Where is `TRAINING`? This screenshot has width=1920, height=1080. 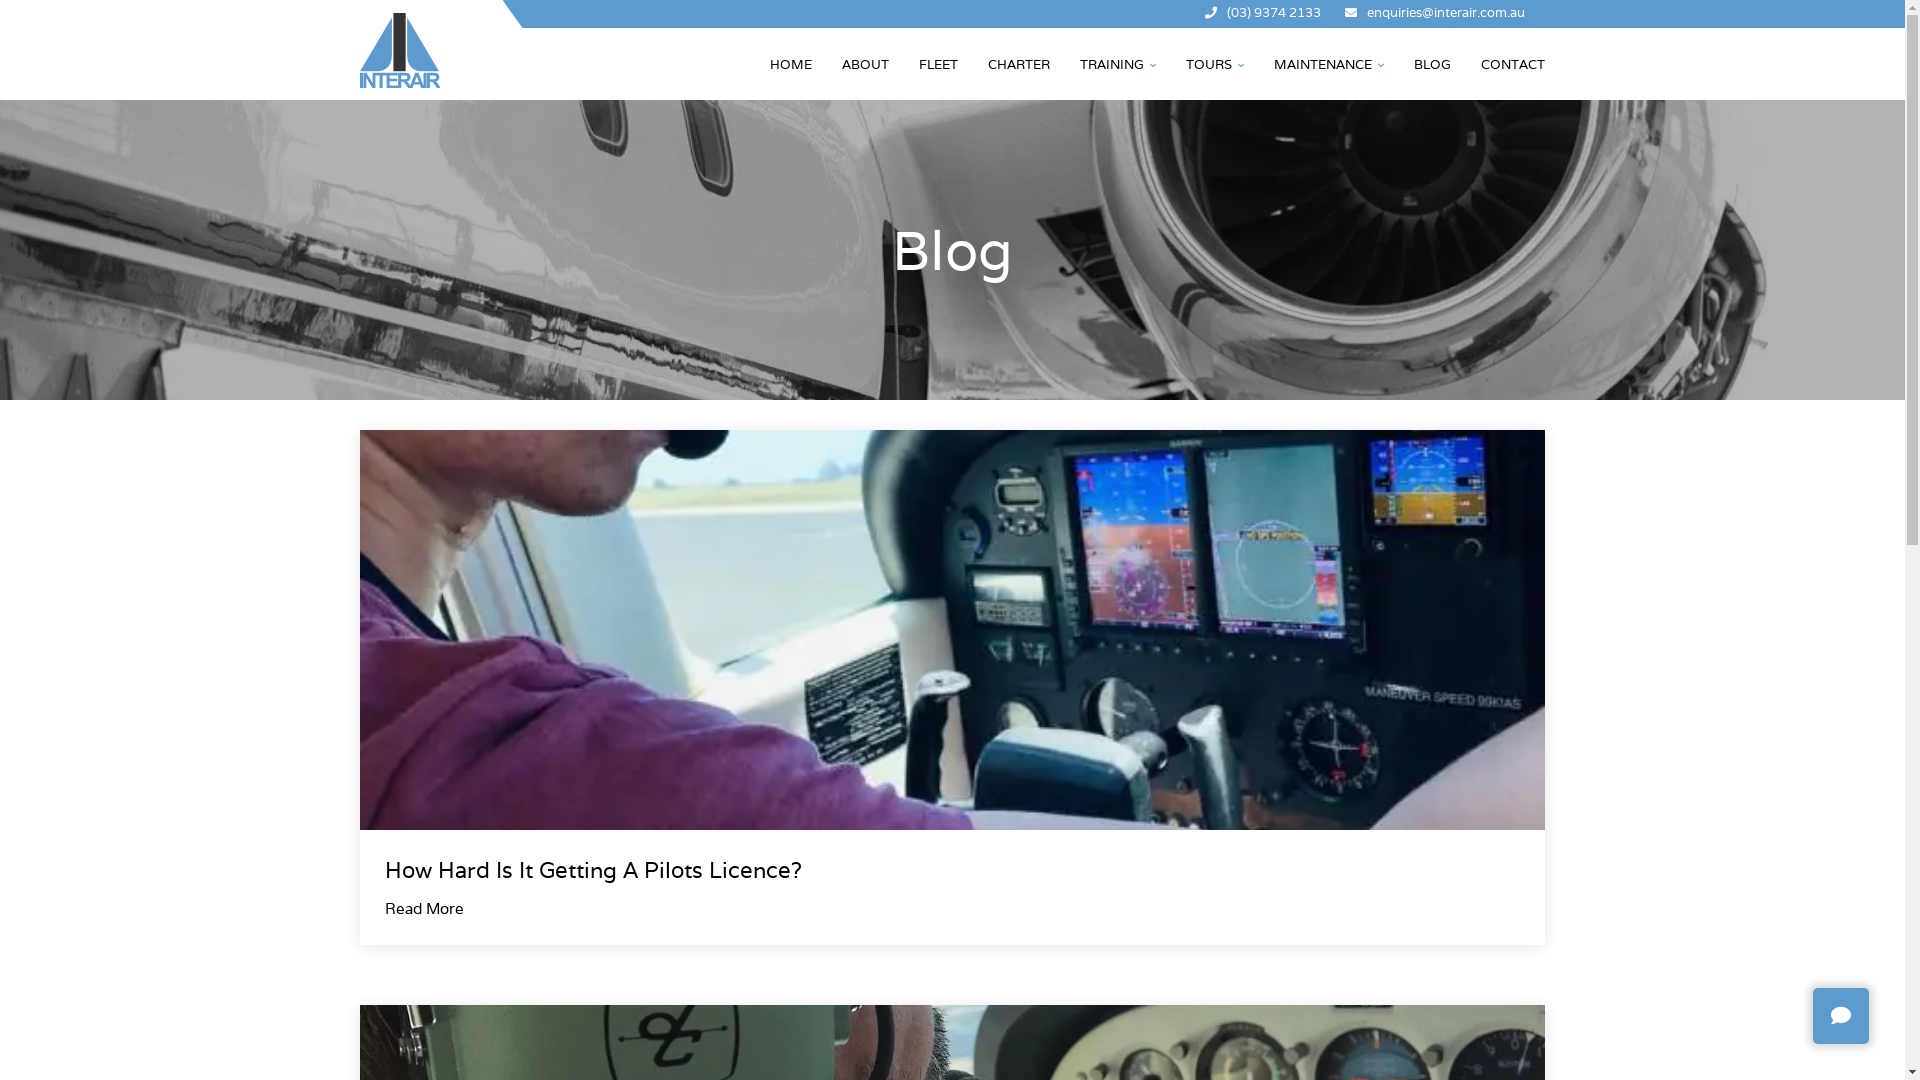
TRAINING is located at coordinates (1118, 64).